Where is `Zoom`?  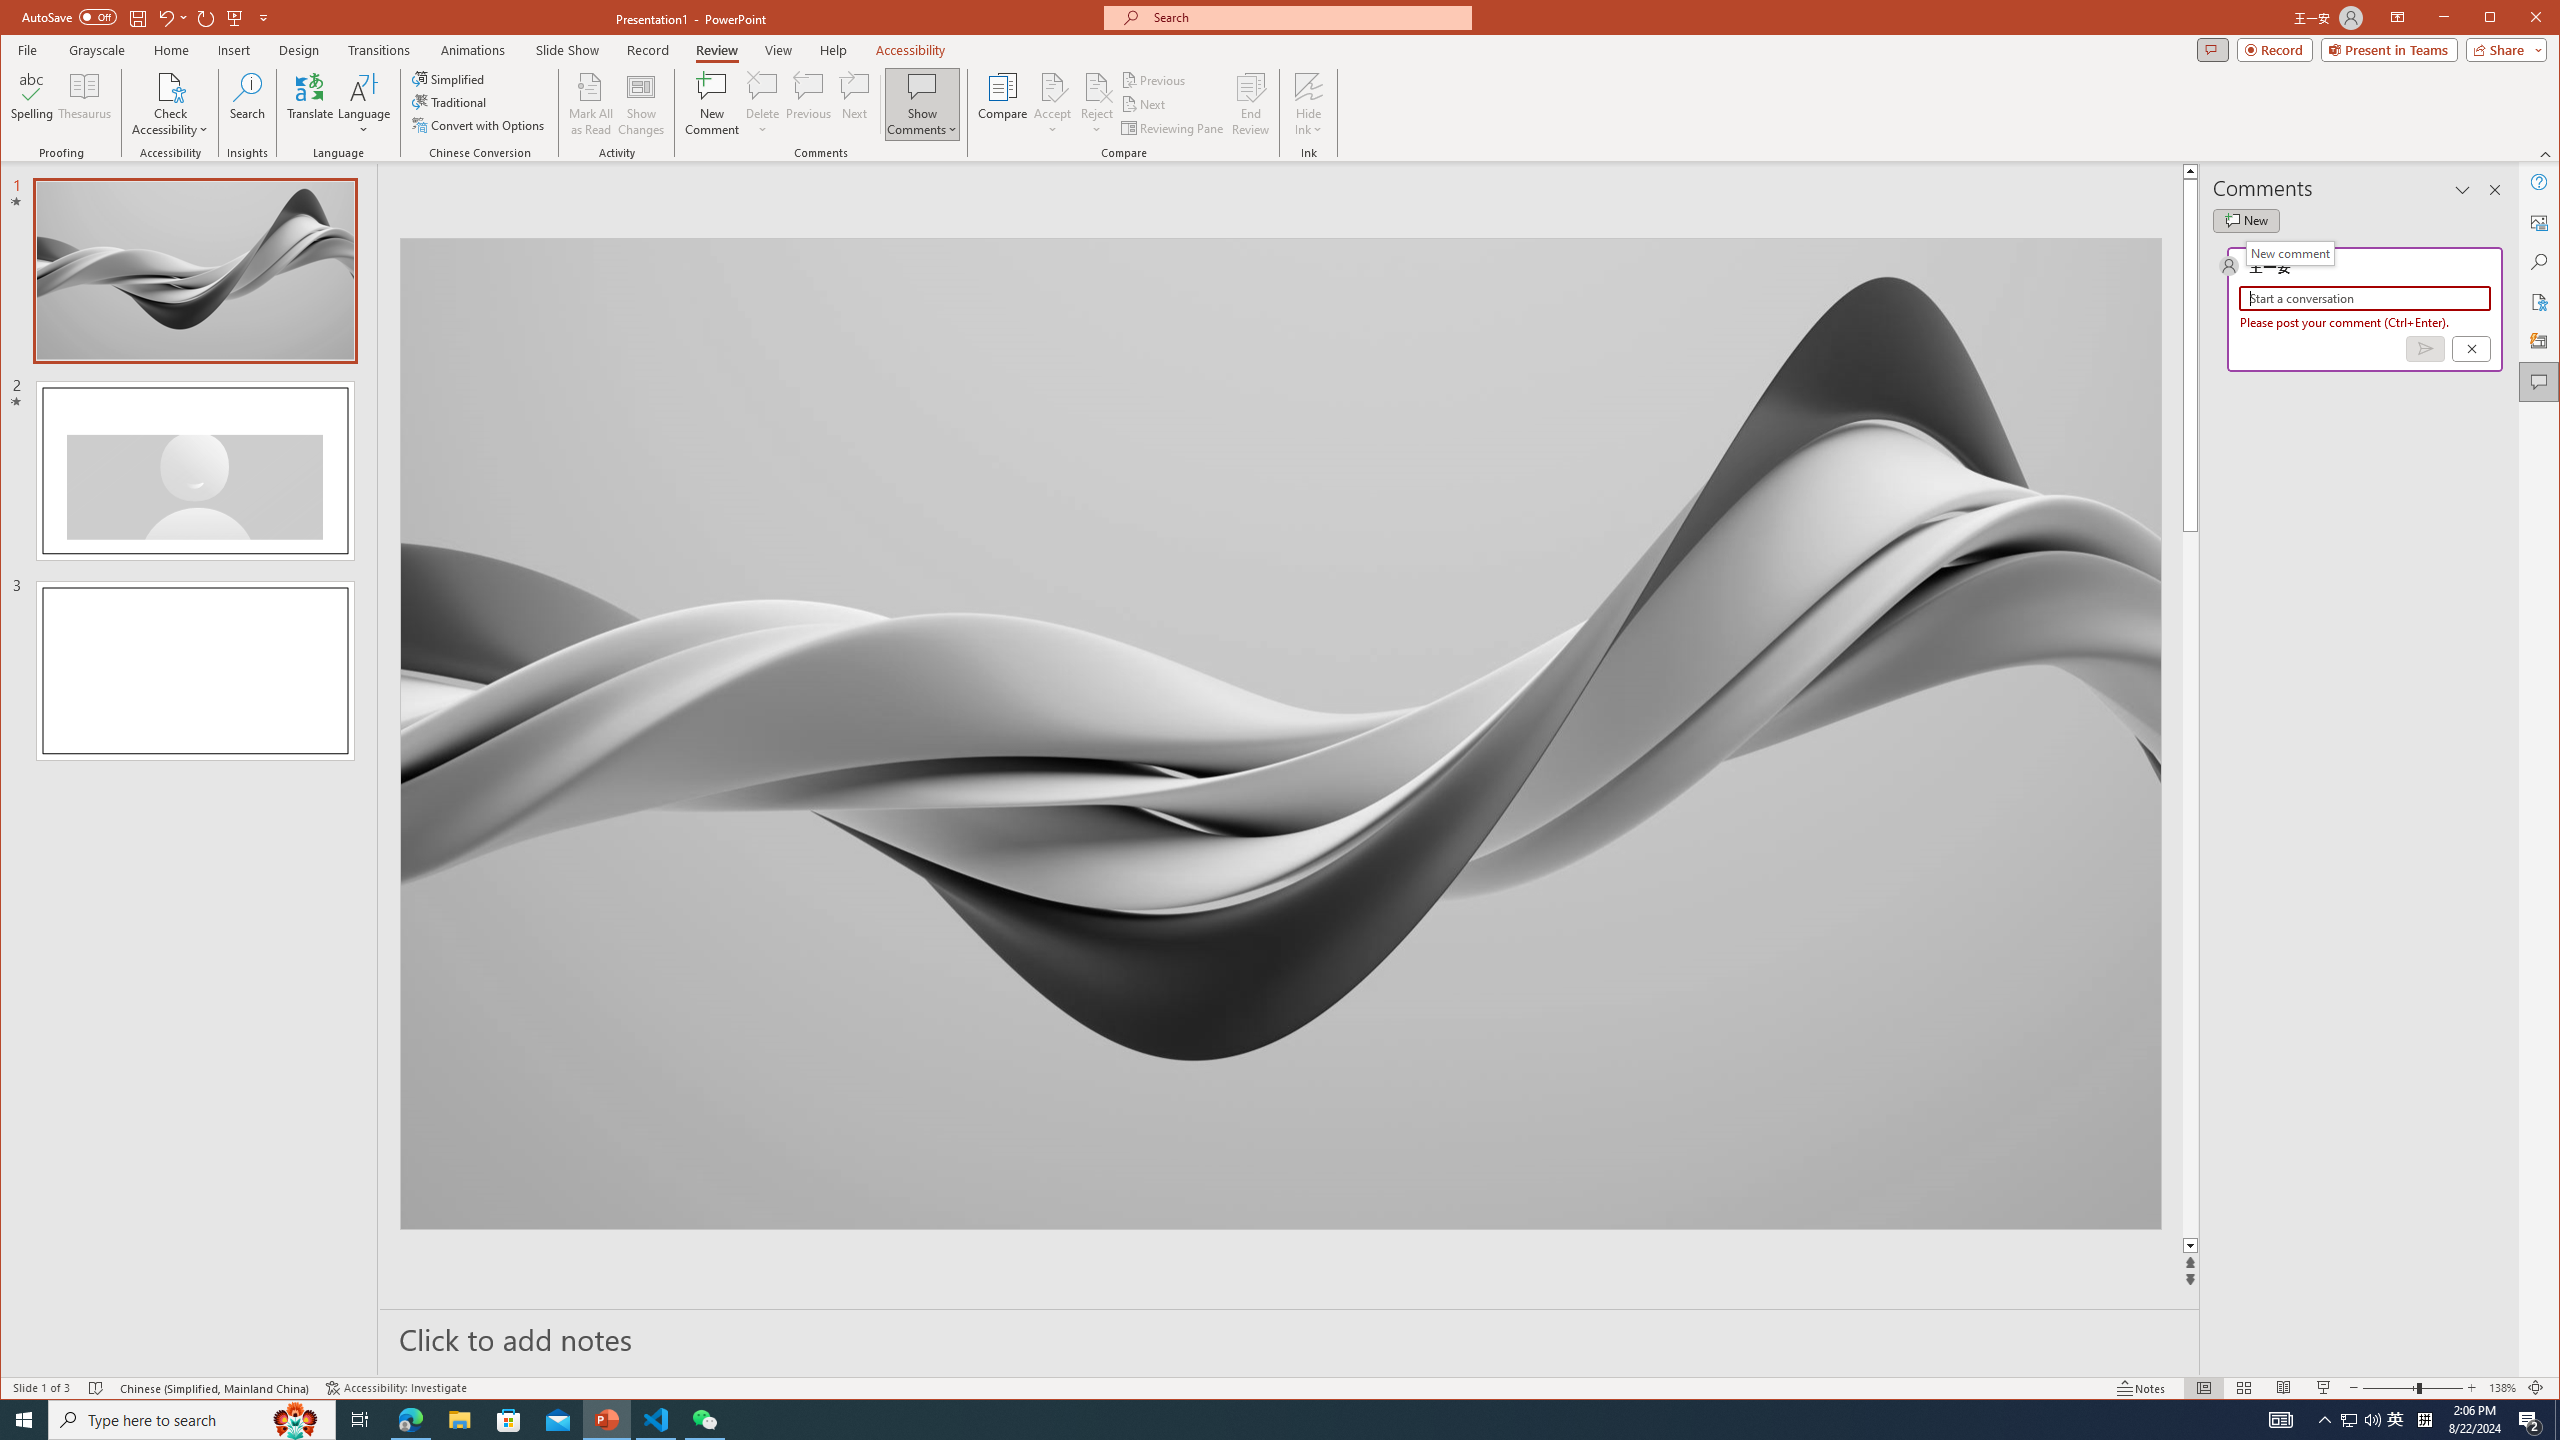
Zoom is located at coordinates (2412, 1388).